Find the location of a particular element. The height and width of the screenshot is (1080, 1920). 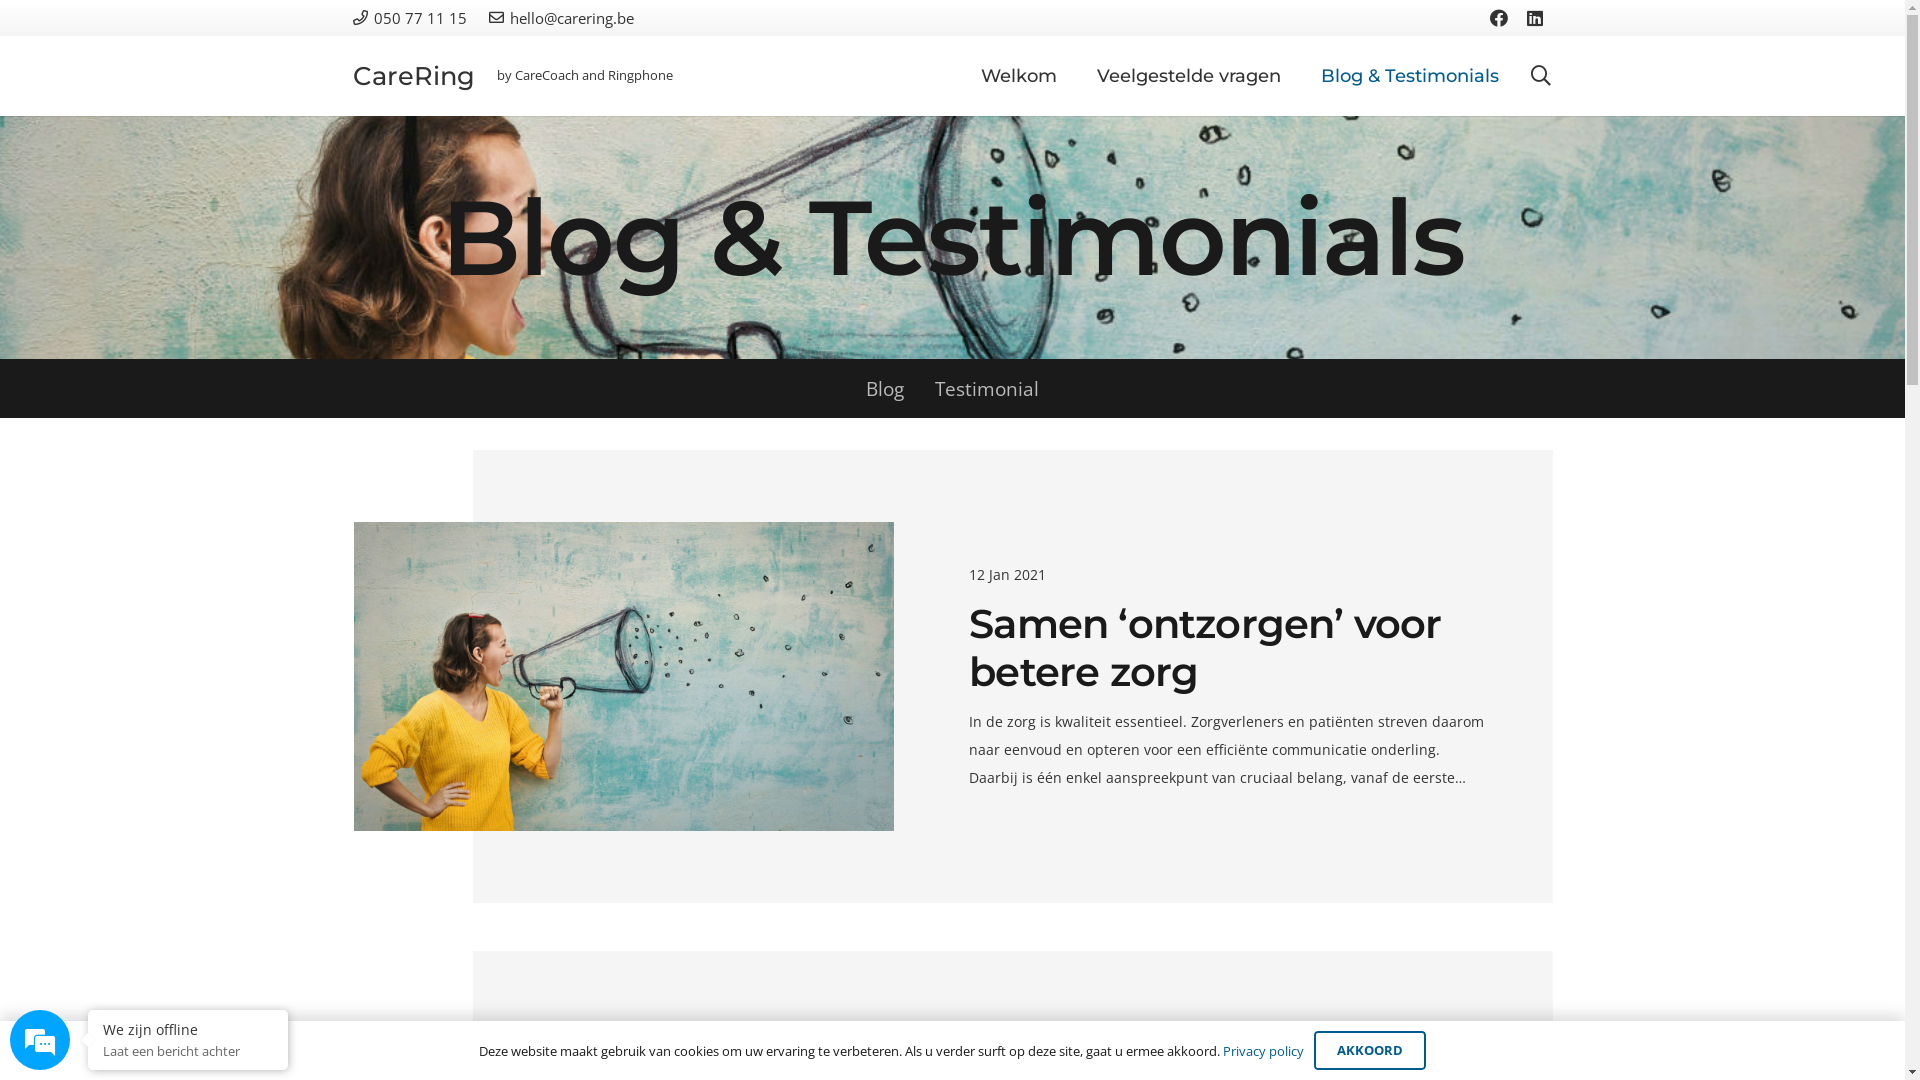

CareCoach is located at coordinates (545, 1024).